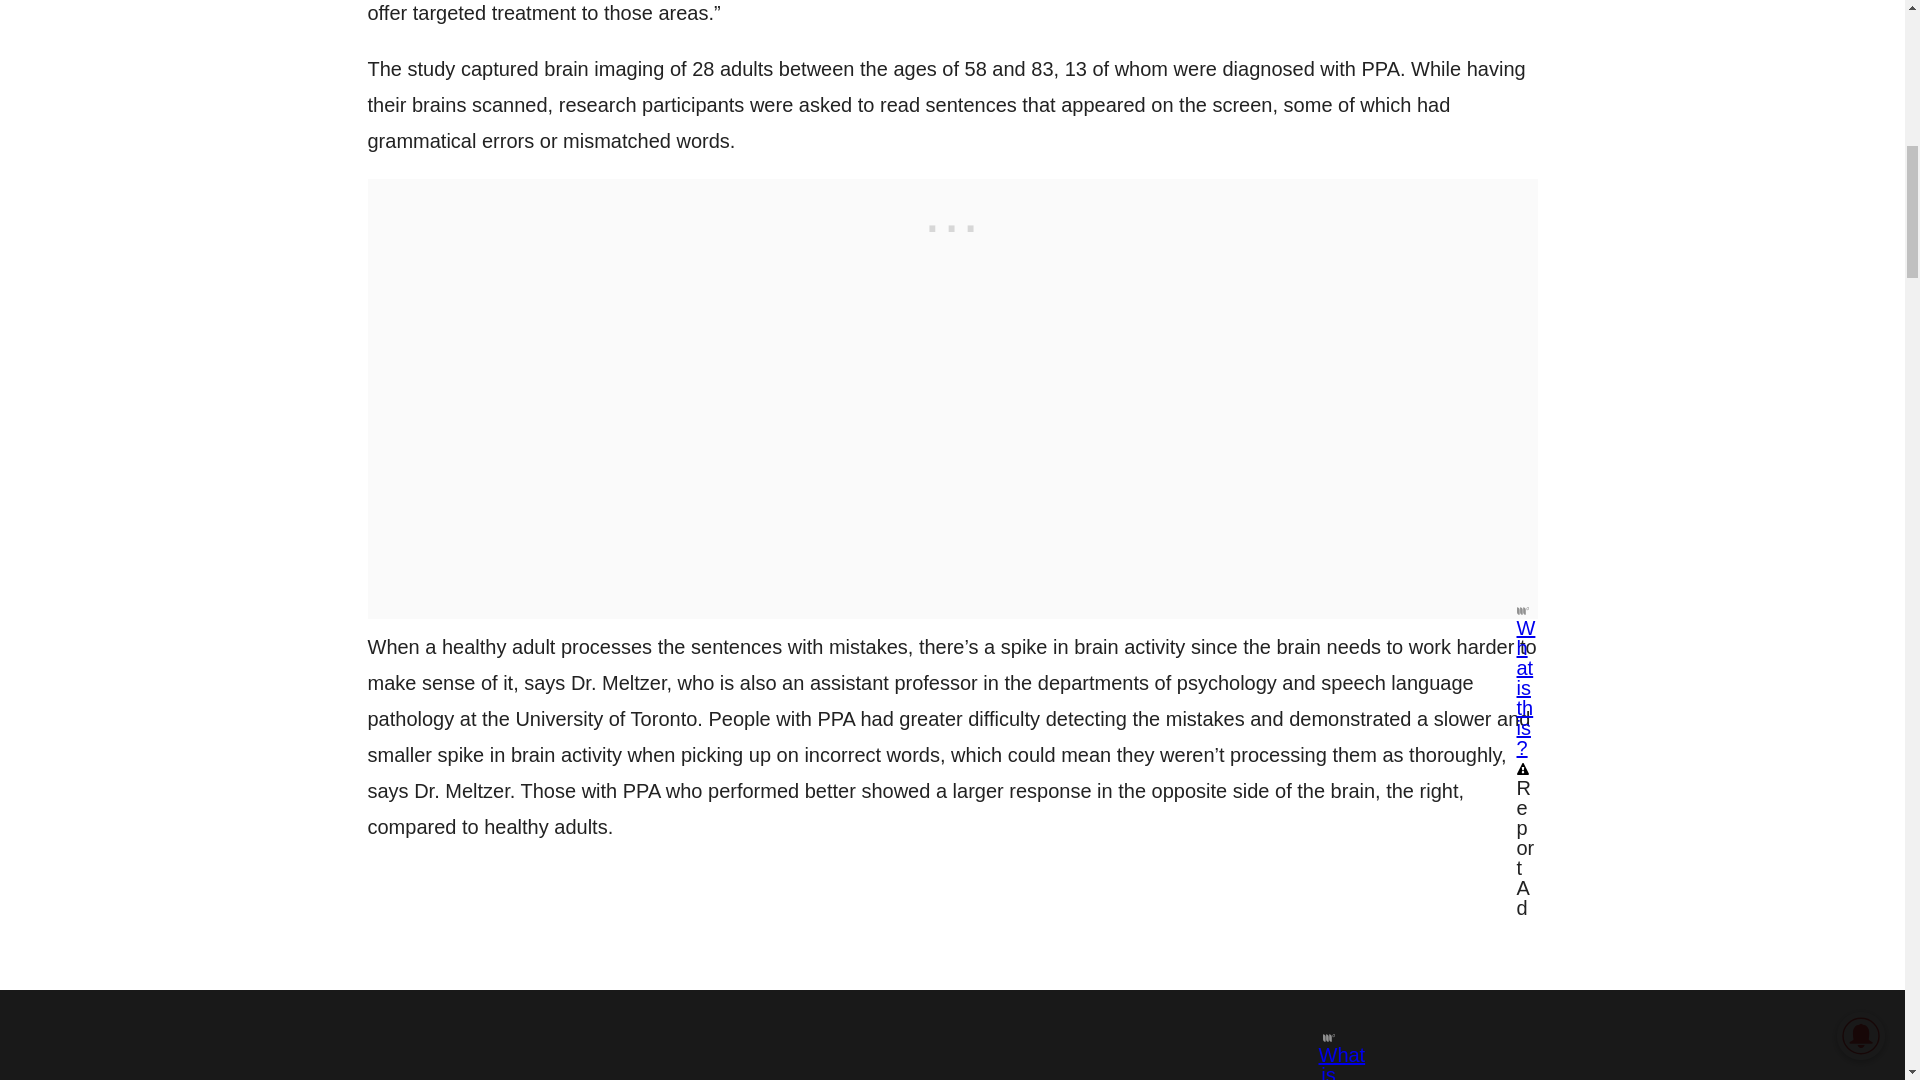 The image size is (1920, 1080). Describe the element at coordinates (951, 224) in the screenshot. I see `3rd party ad content` at that location.